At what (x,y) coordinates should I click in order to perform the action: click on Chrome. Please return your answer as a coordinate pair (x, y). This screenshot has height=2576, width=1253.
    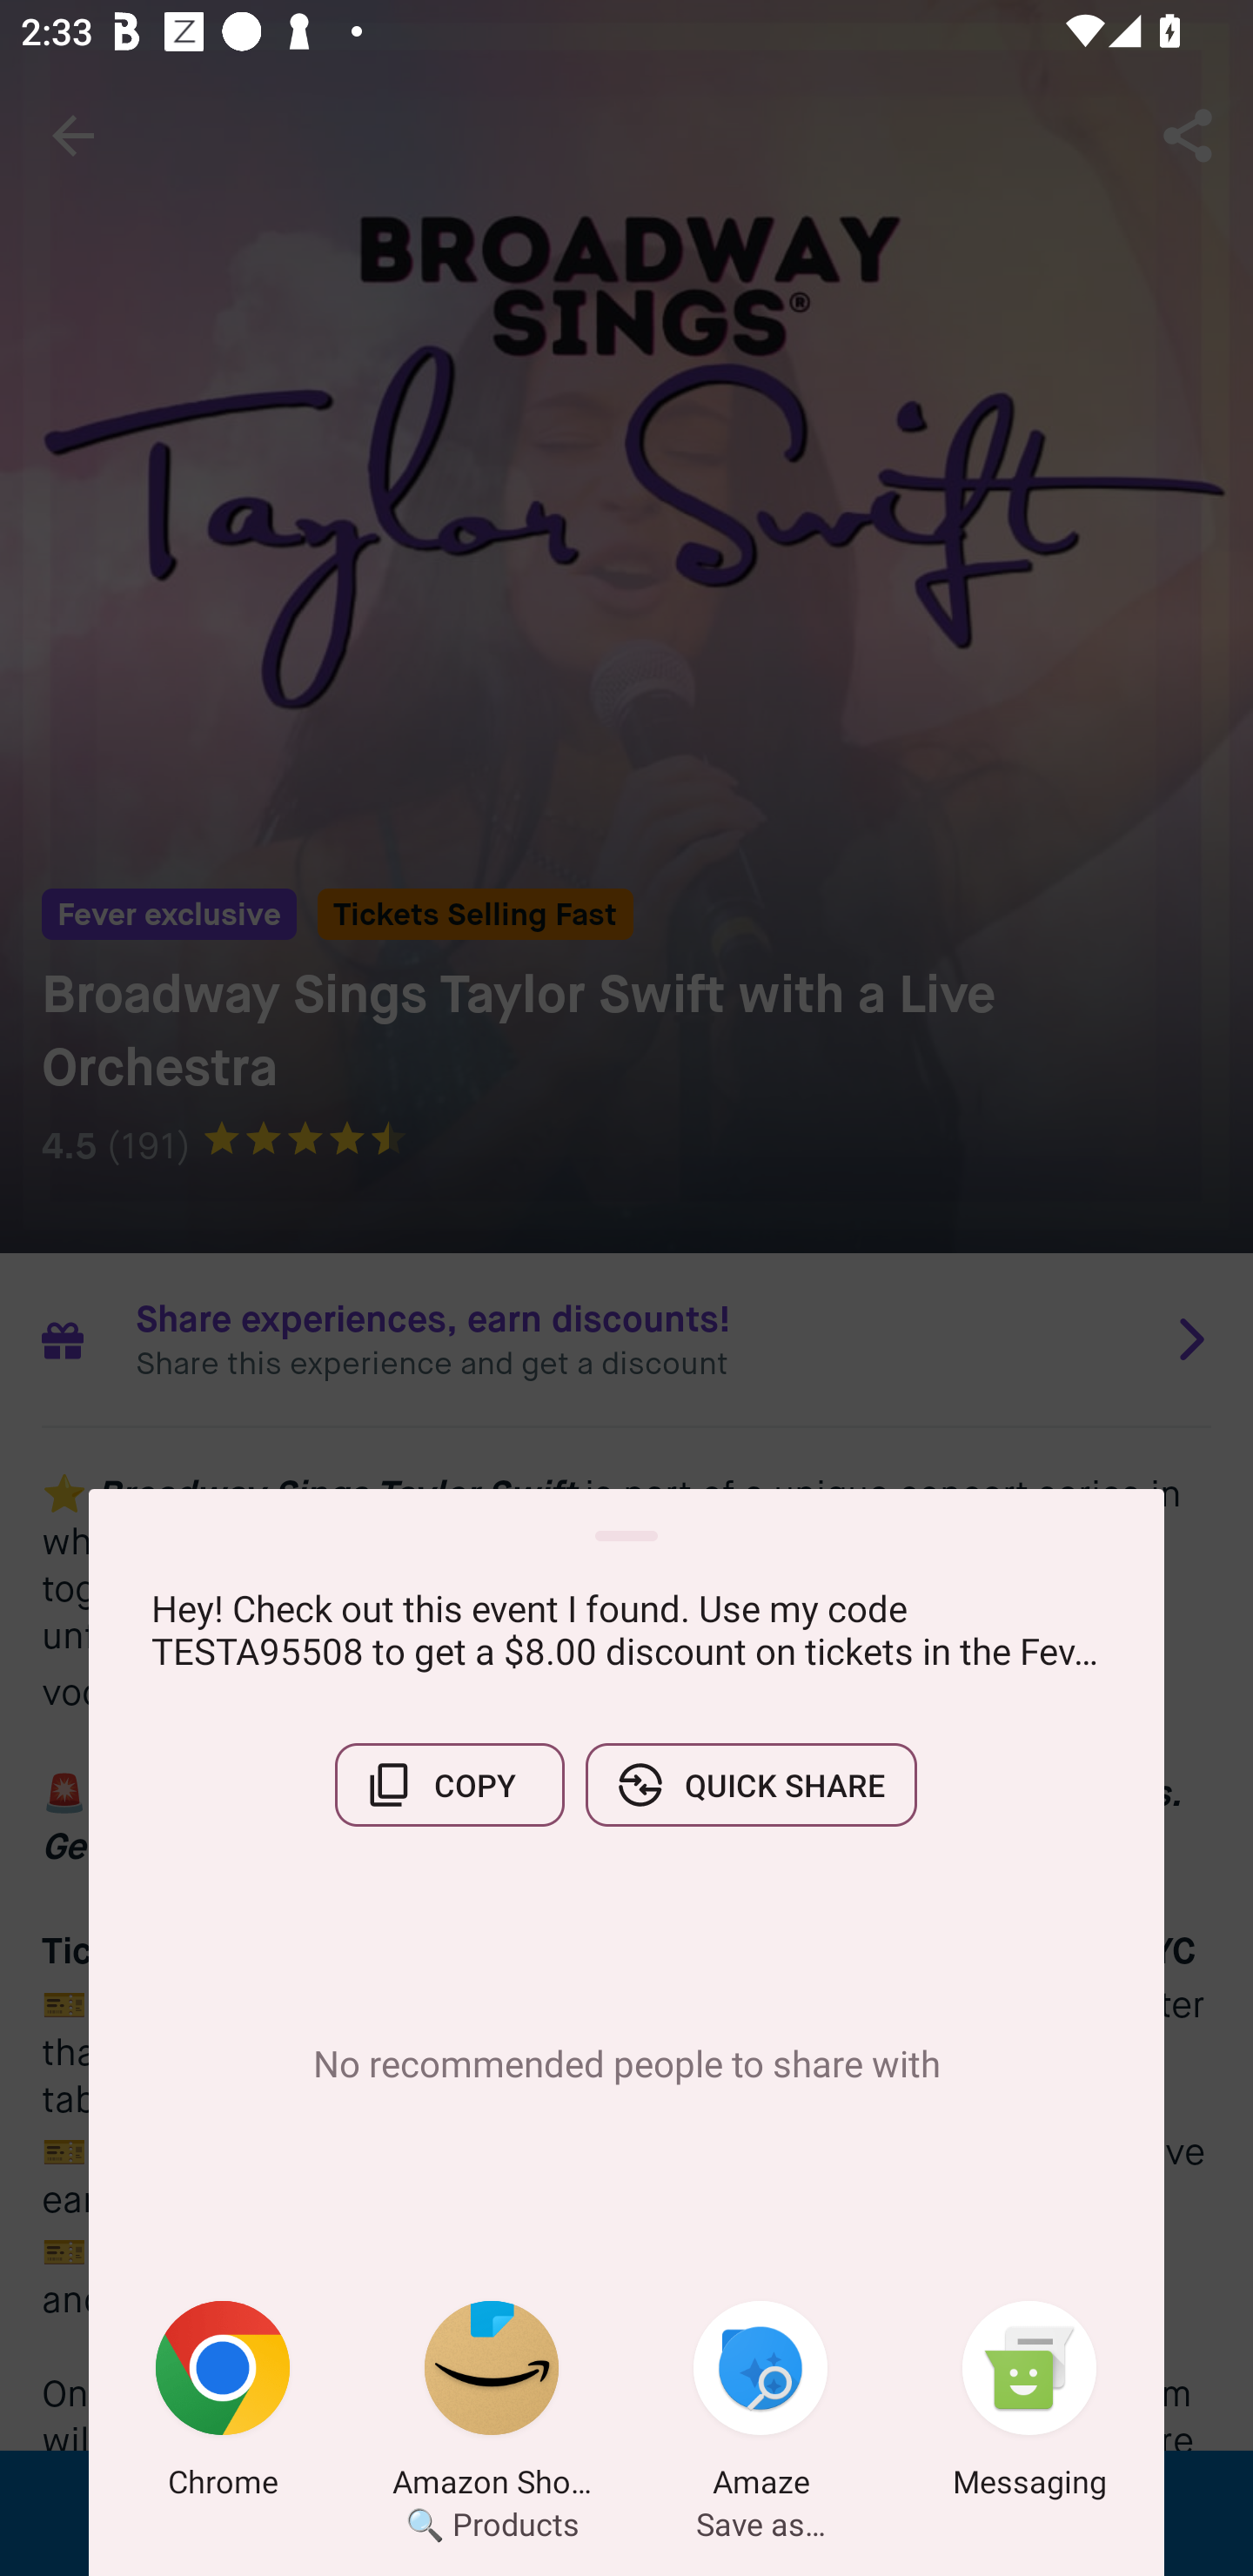
    Looking at the image, I should click on (223, 2405).